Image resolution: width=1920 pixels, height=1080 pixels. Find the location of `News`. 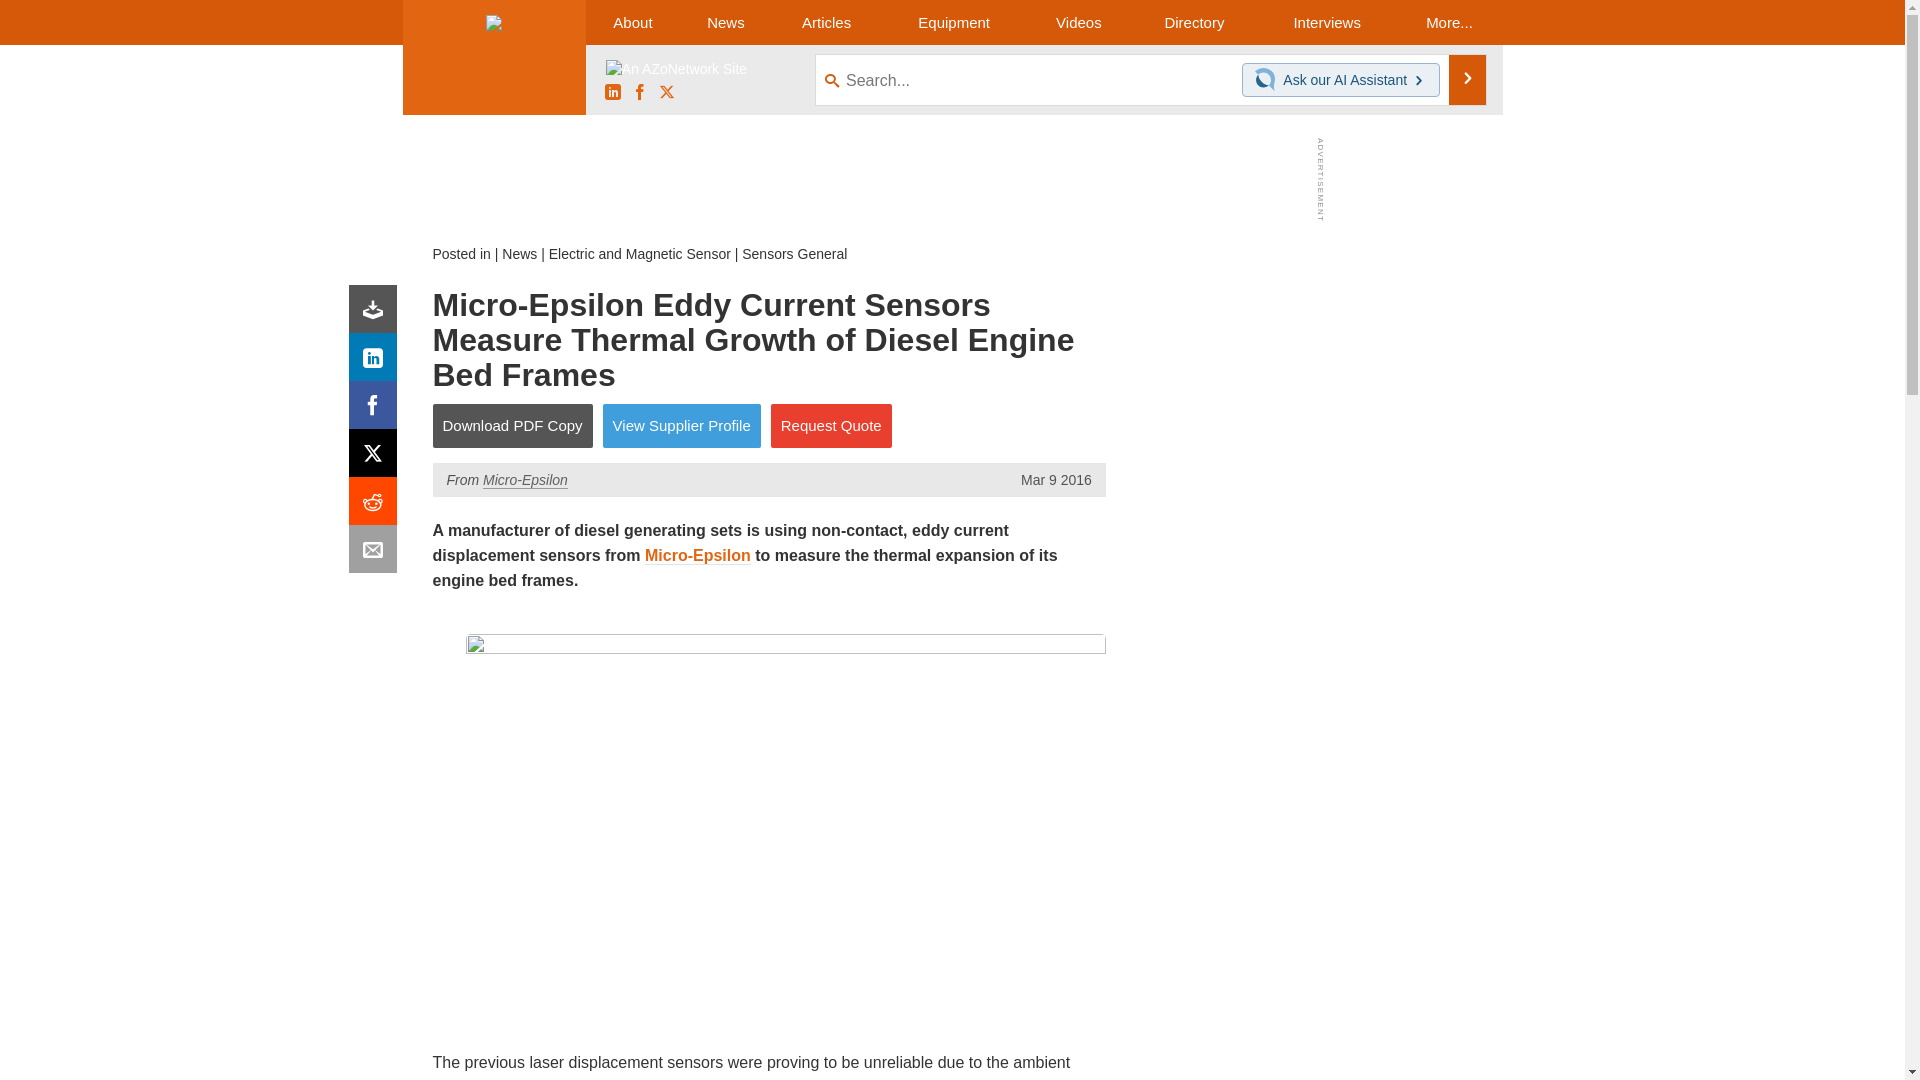

News is located at coordinates (519, 254).